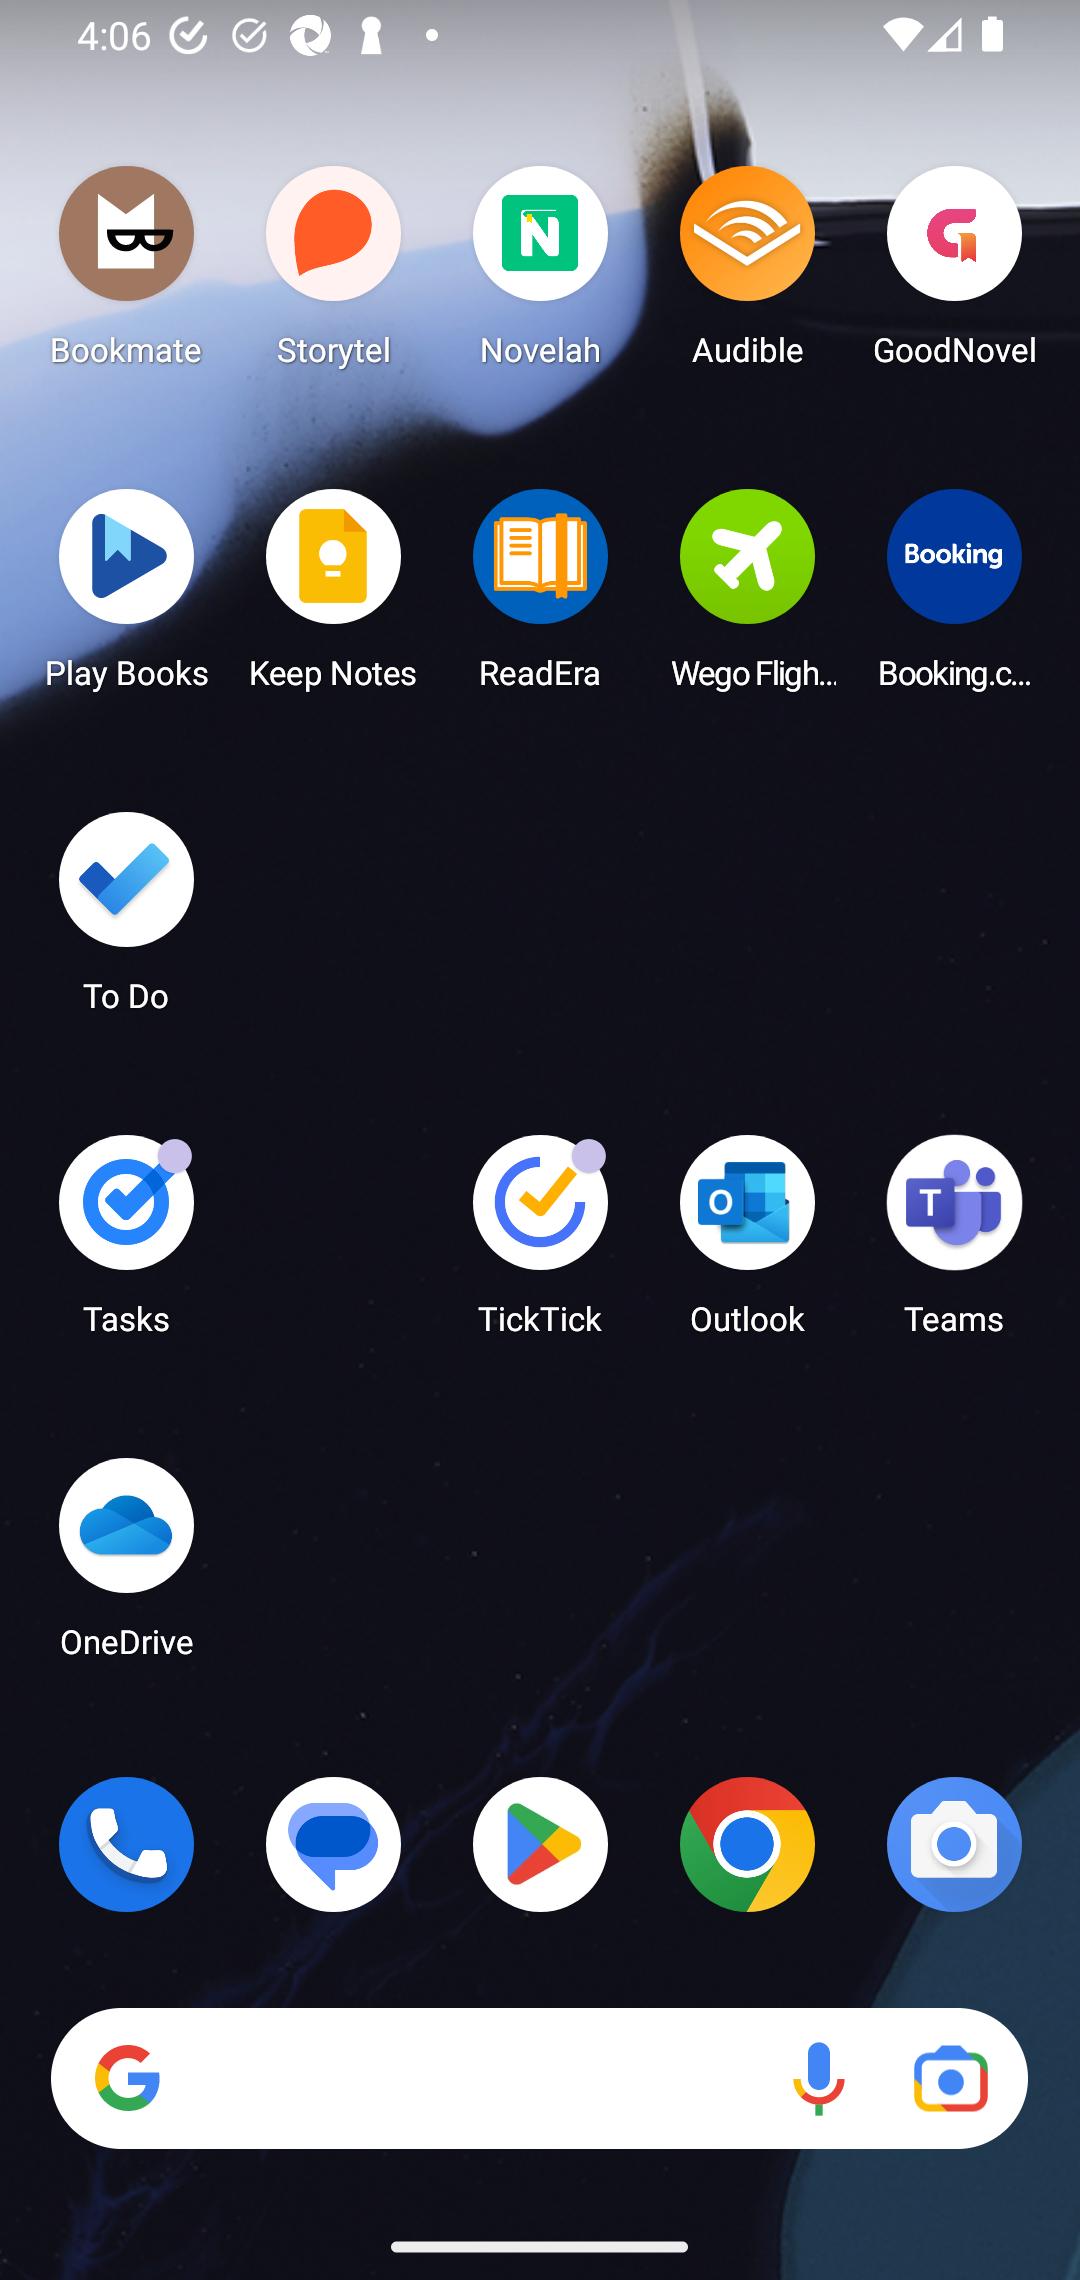 The height and width of the screenshot is (2280, 1080). Describe the element at coordinates (126, 1244) in the screenshot. I see `Tasks Tasks has 1 notification` at that location.